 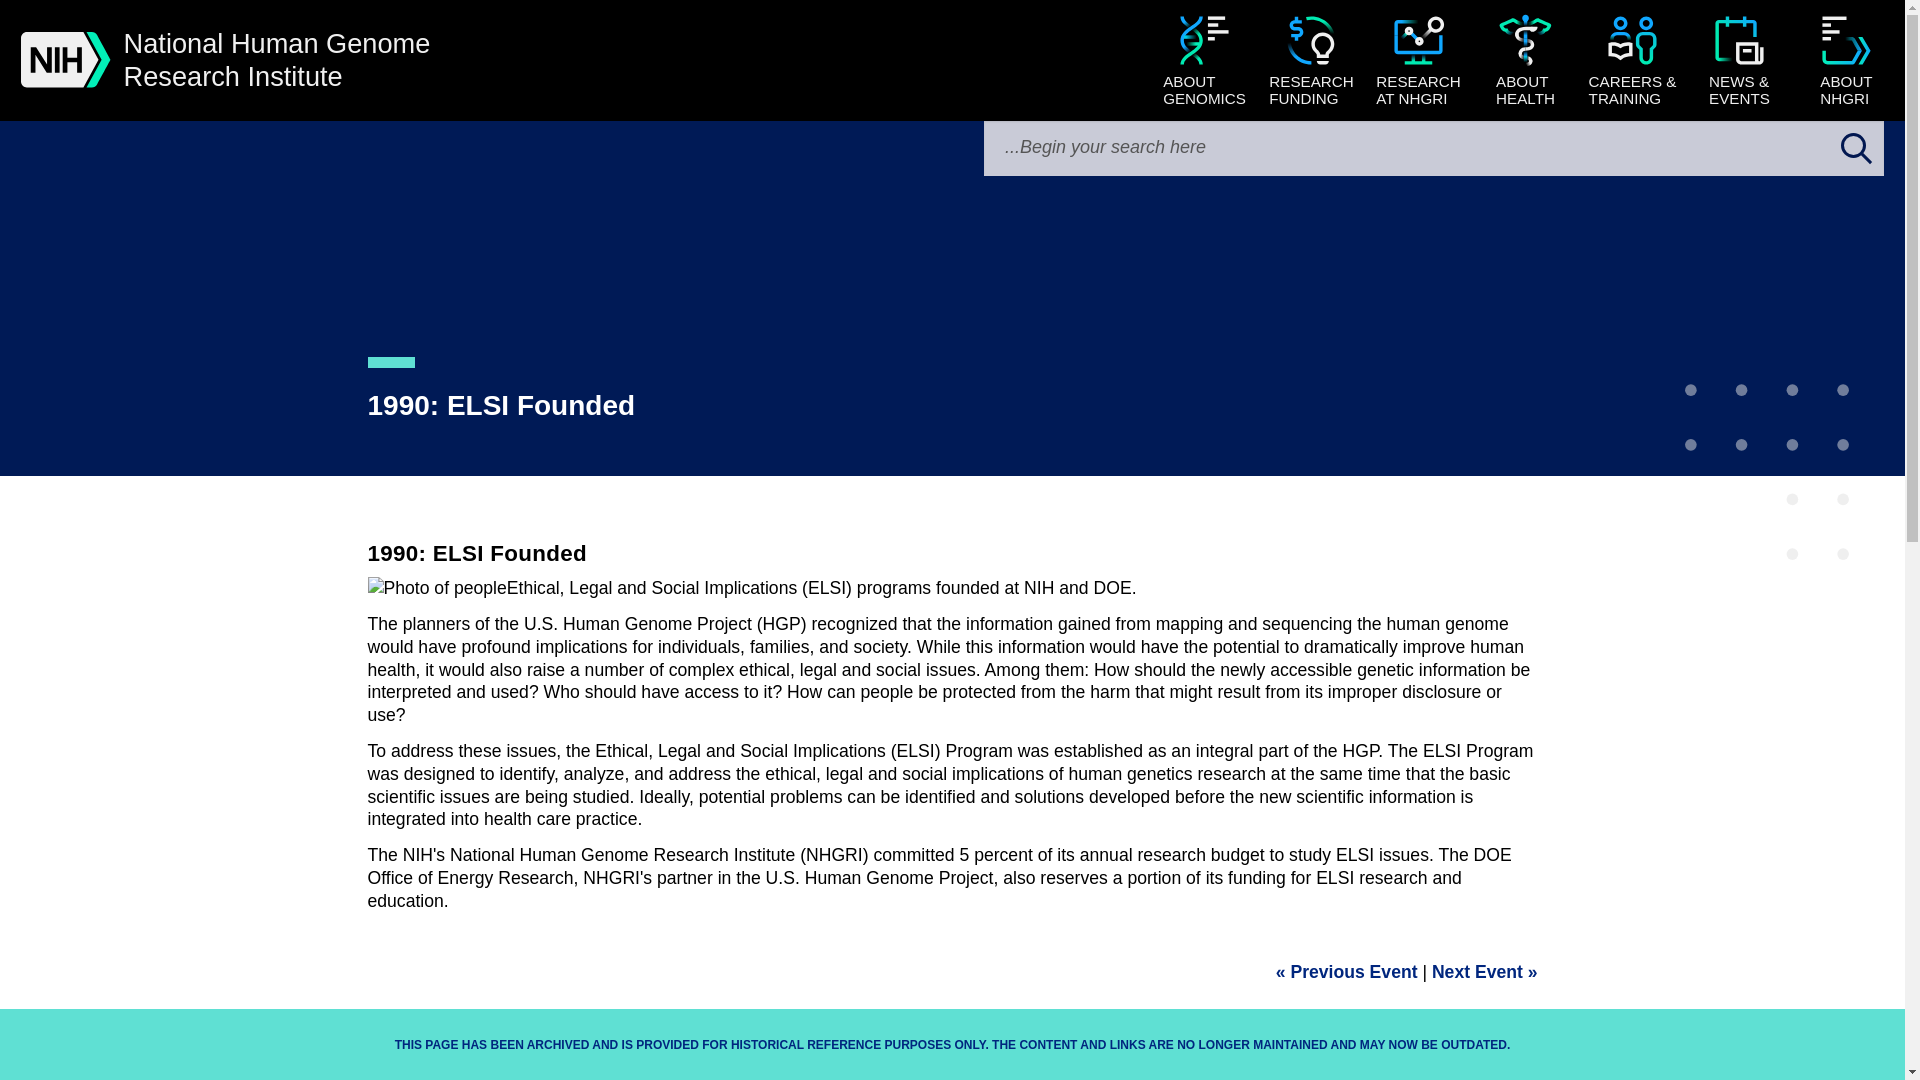 What do you see at coordinates (1525, 62) in the screenshot?
I see `enter the terms you wish to search for` at bounding box center [1525, 62].